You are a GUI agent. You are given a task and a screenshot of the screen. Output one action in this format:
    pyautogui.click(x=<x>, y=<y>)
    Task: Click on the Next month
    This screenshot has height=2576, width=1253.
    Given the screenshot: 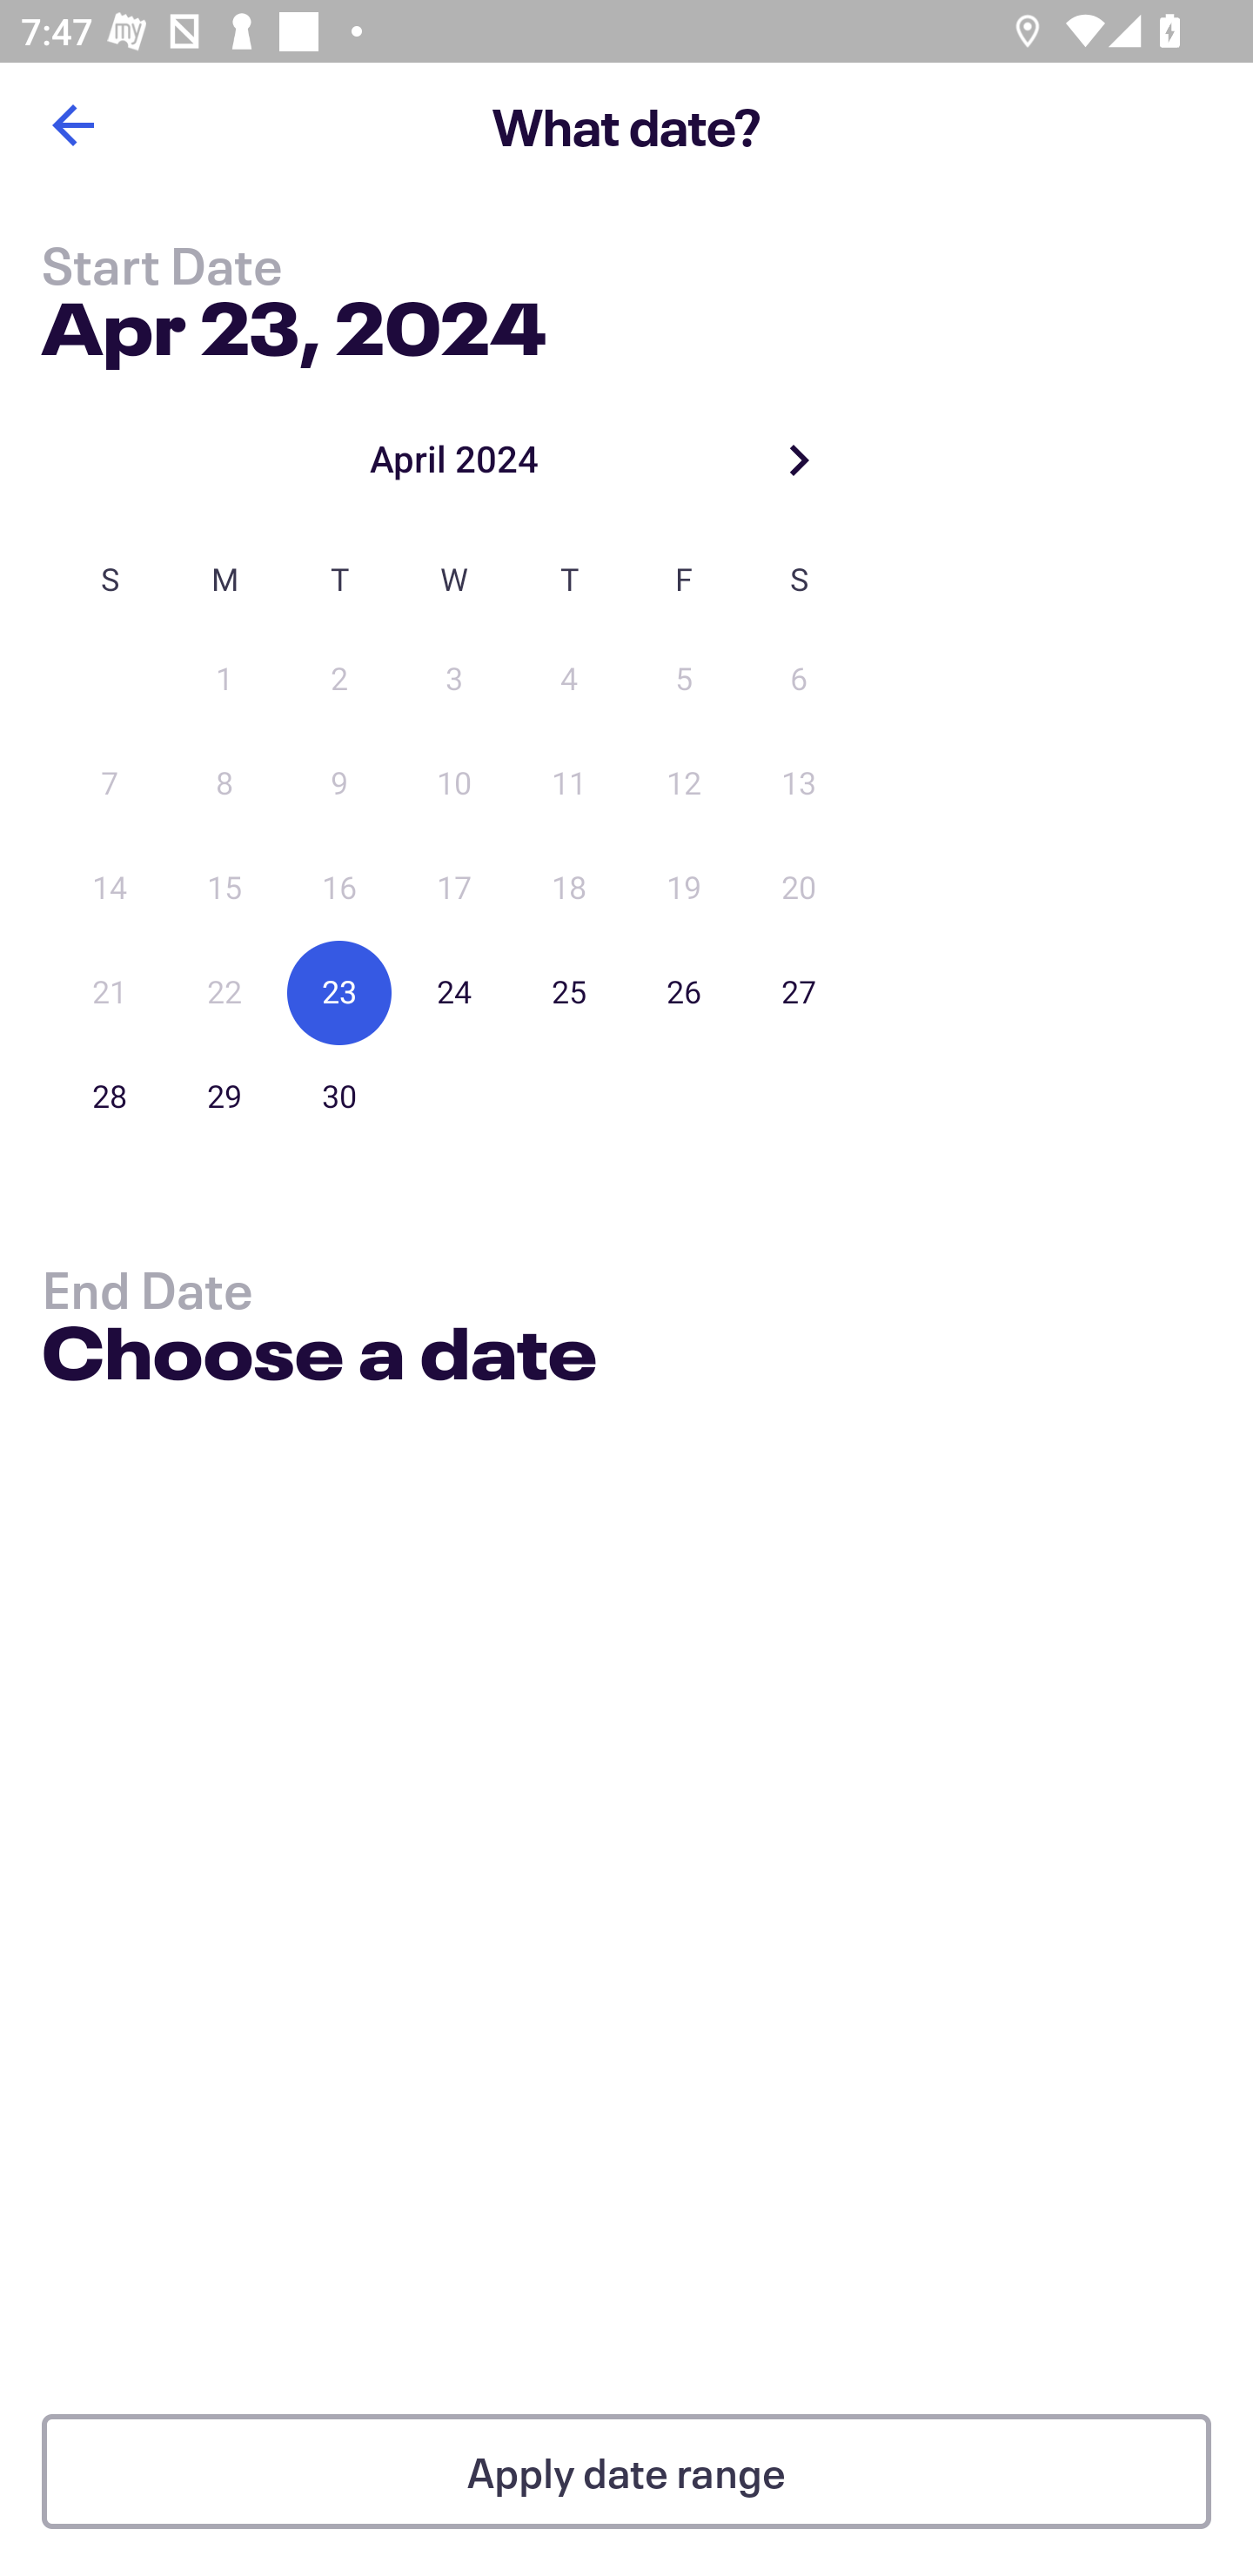 What is the action you would take?
    pyautogui.click(x=799, y=460)
    